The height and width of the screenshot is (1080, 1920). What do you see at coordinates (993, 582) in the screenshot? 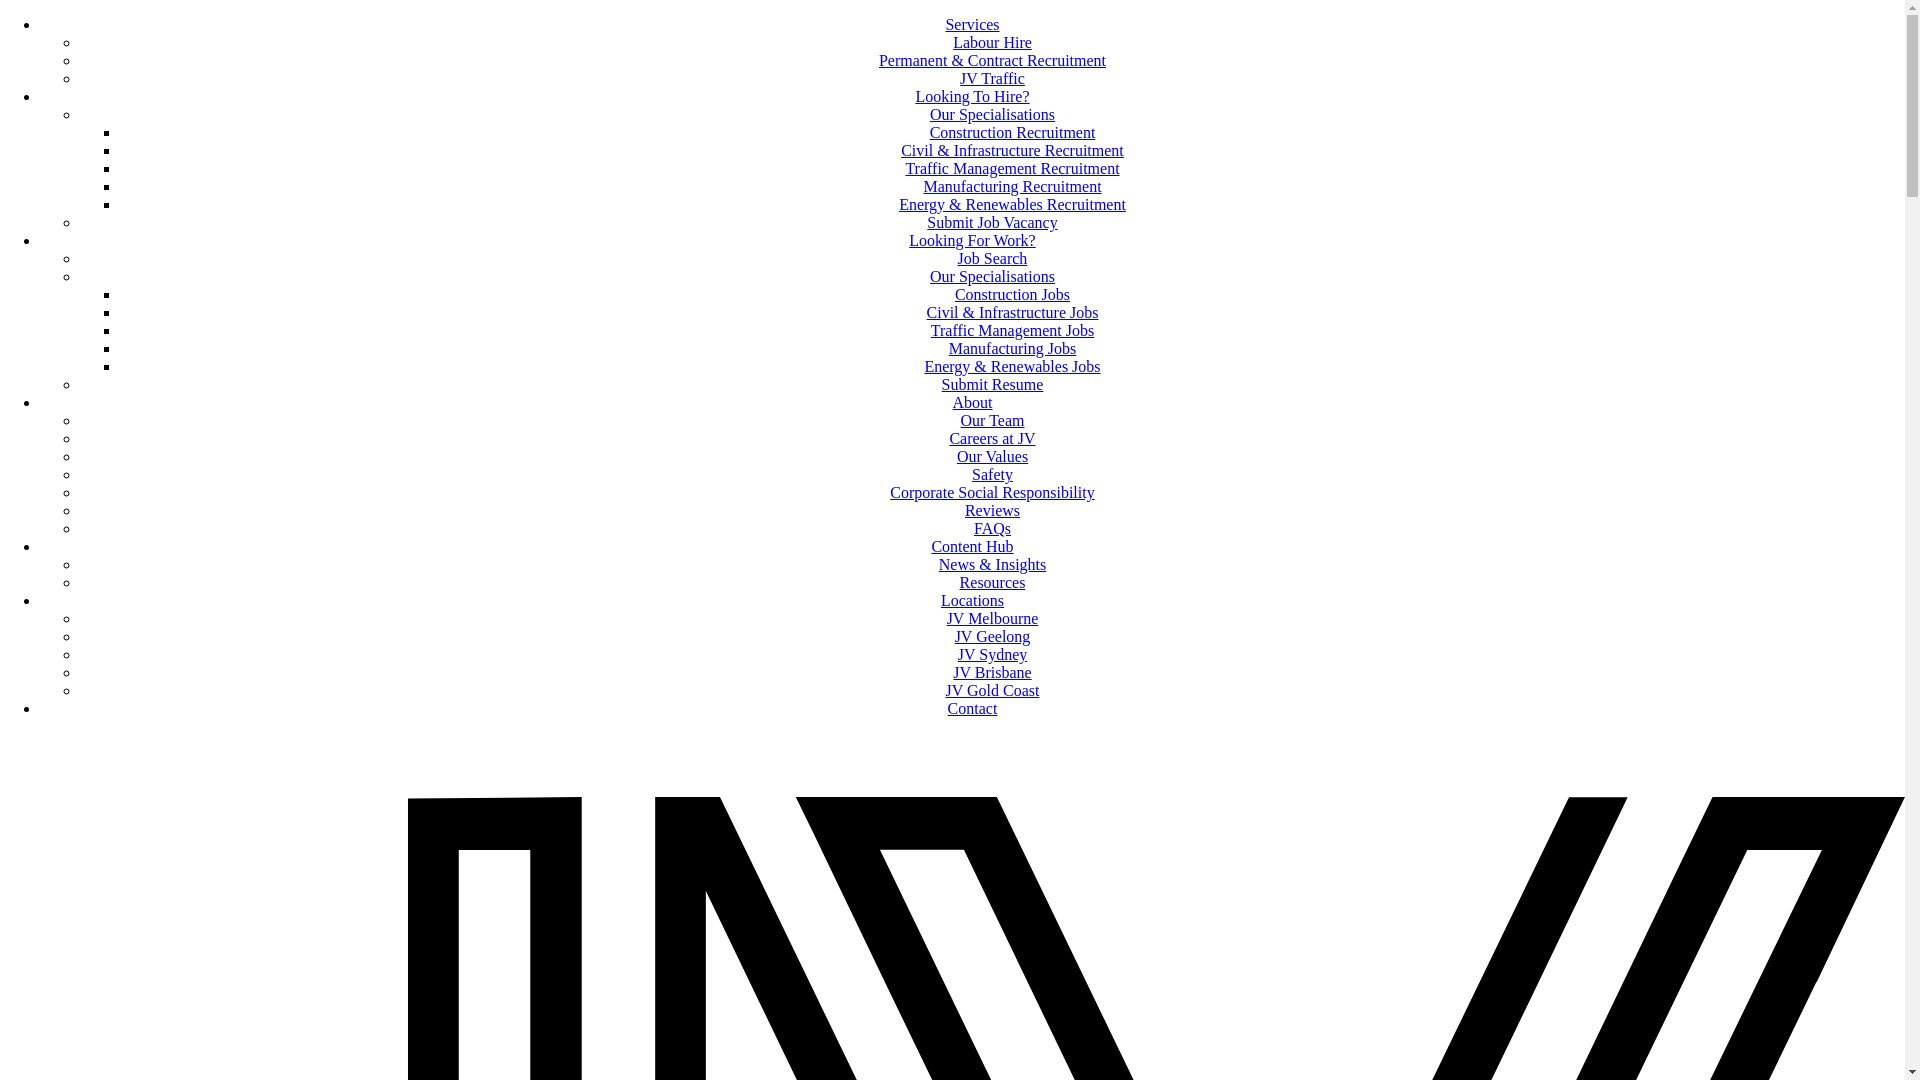
I see `Resources` at bounding box center [993, 582].